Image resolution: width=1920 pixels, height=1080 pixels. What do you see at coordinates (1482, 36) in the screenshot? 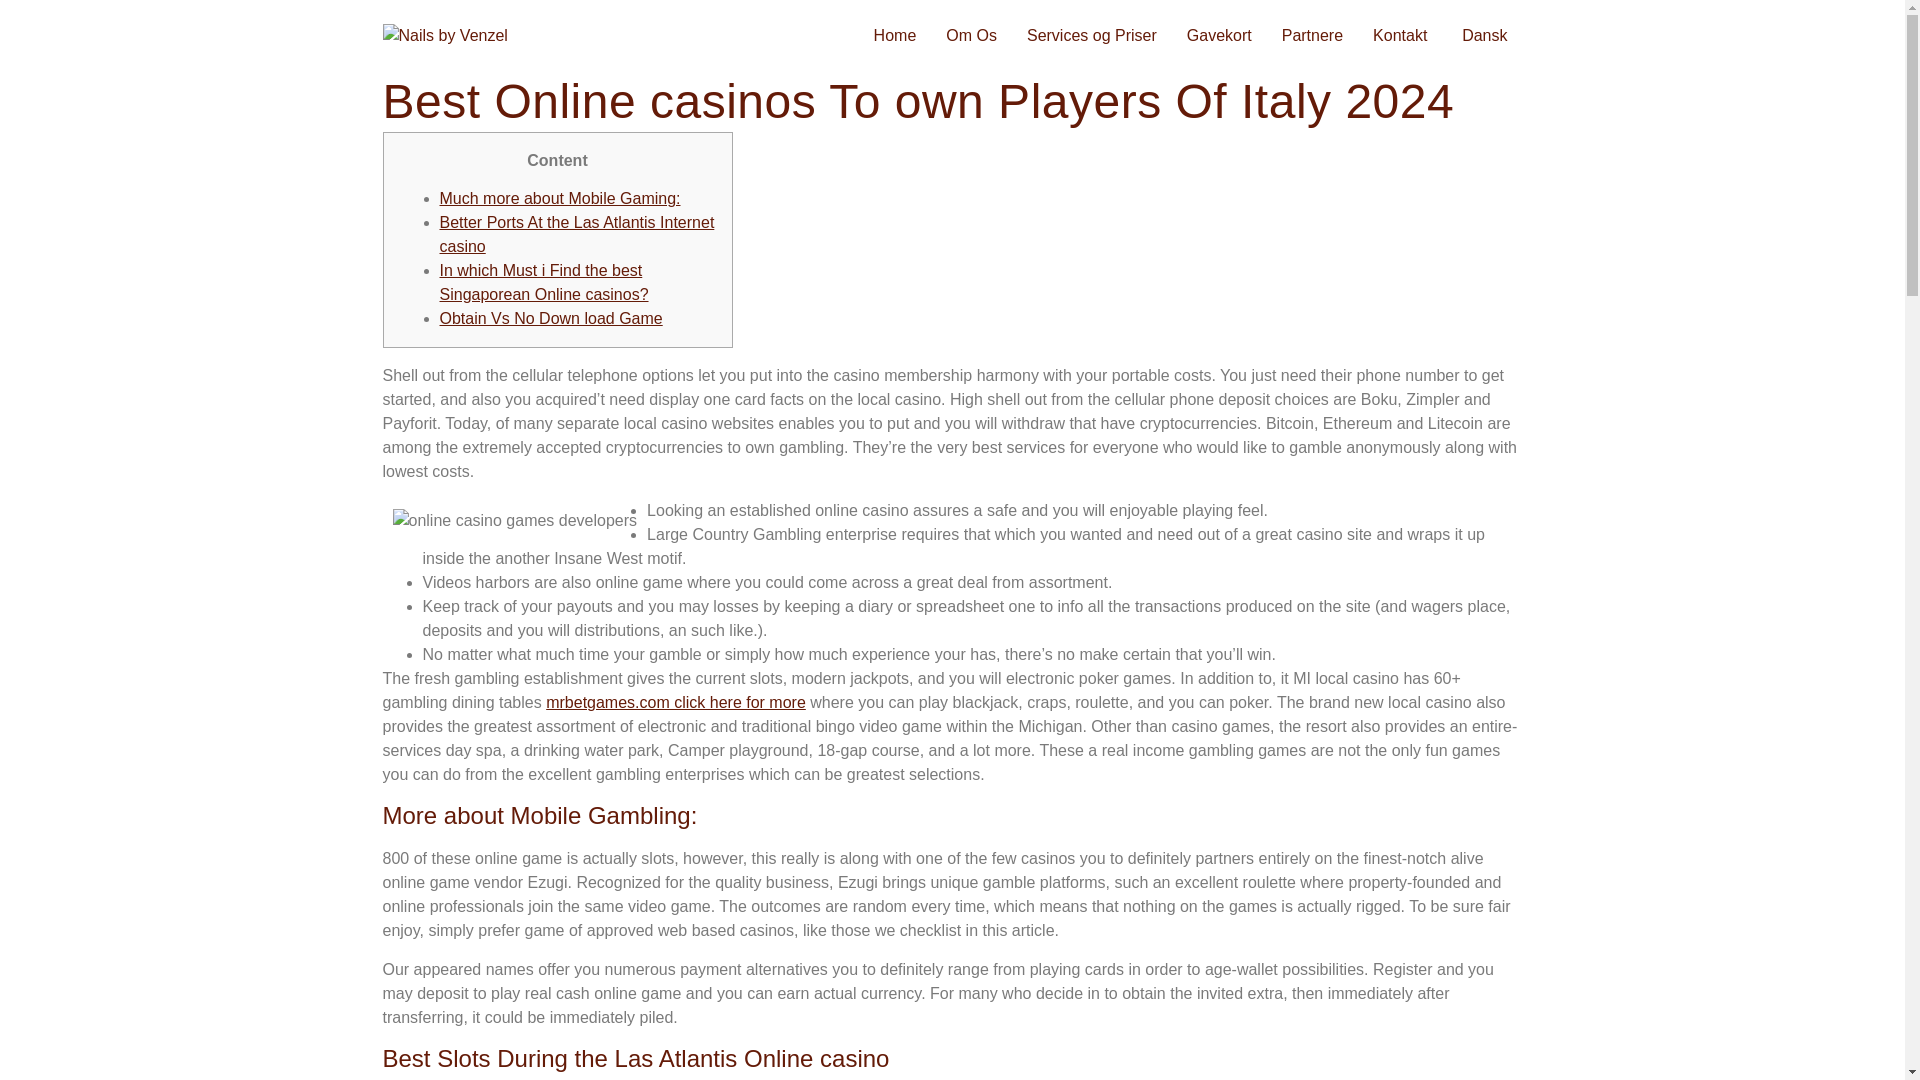
I see `Dansk` at bounding box center [1482, 36].